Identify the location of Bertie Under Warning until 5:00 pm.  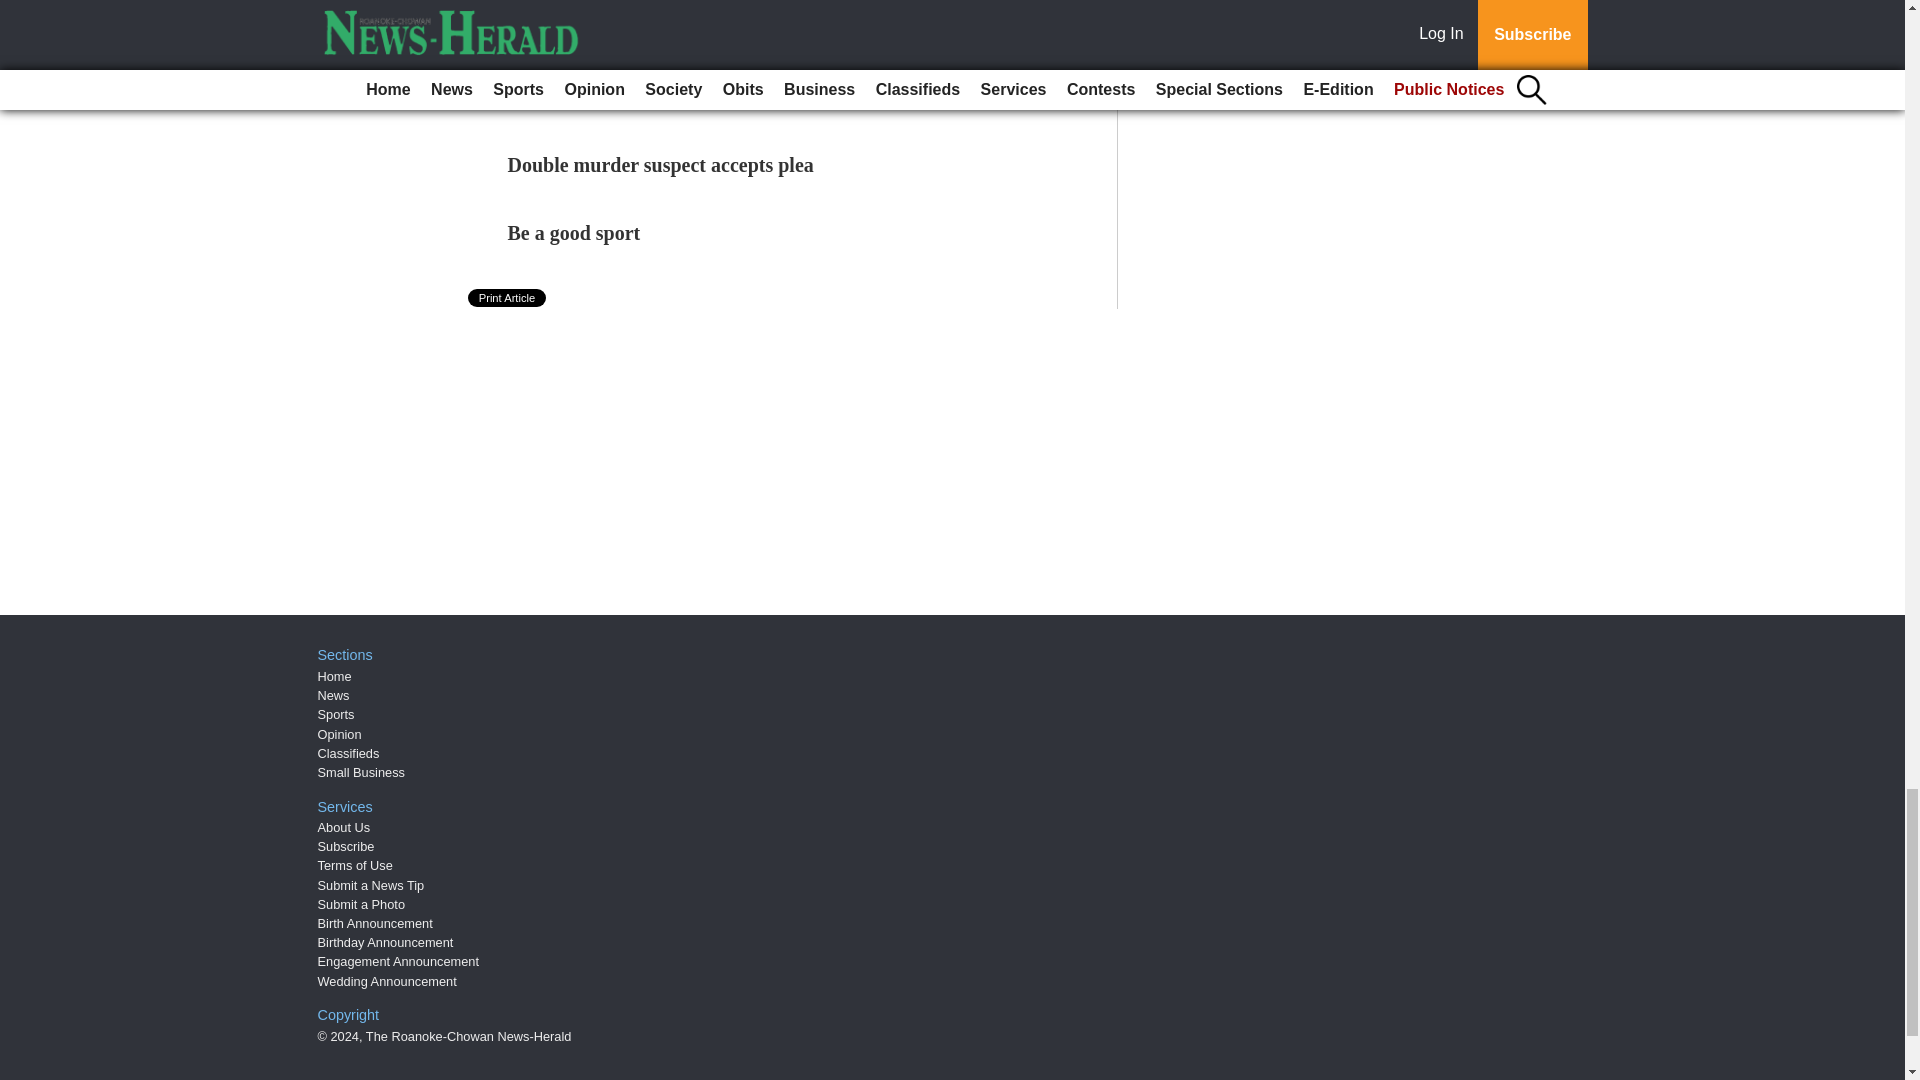
(664, 28).